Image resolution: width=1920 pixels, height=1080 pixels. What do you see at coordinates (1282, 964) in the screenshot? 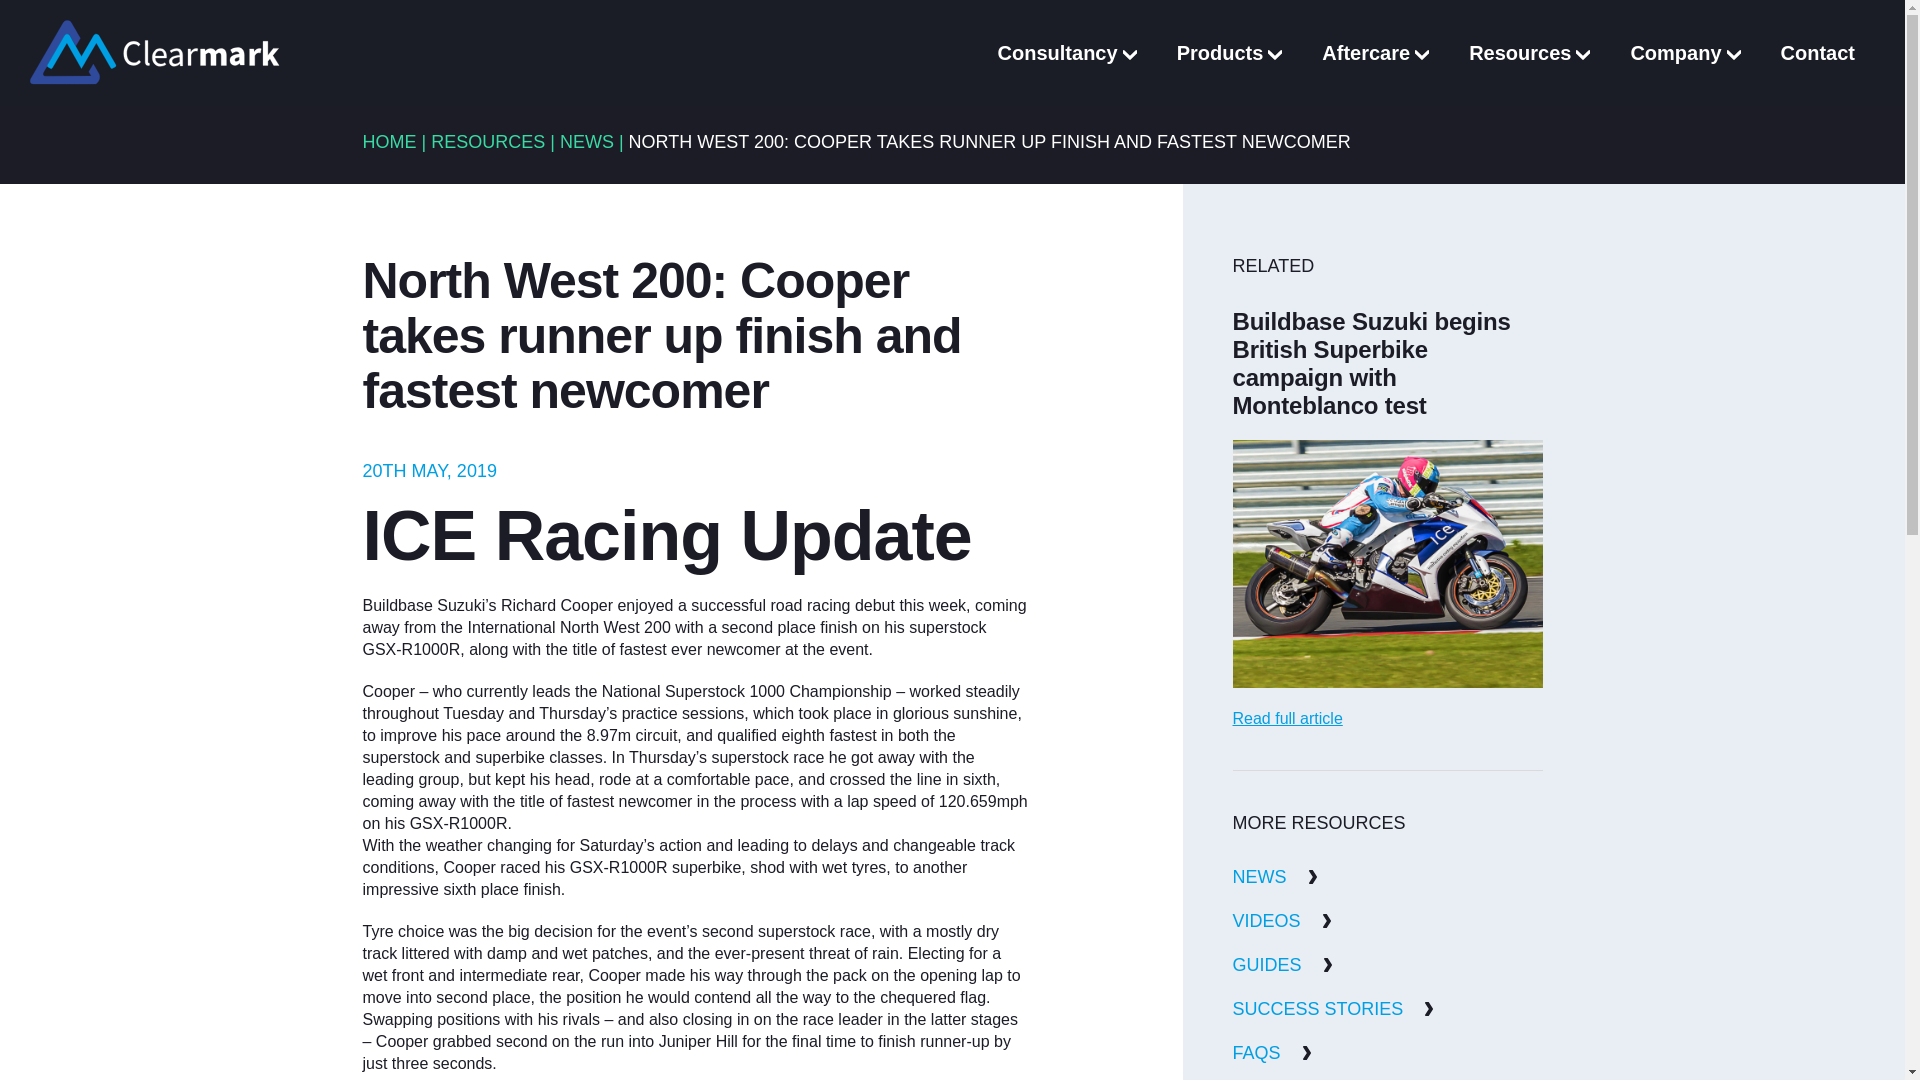
I see `GUIDES` at bounding box center [1282, 964].